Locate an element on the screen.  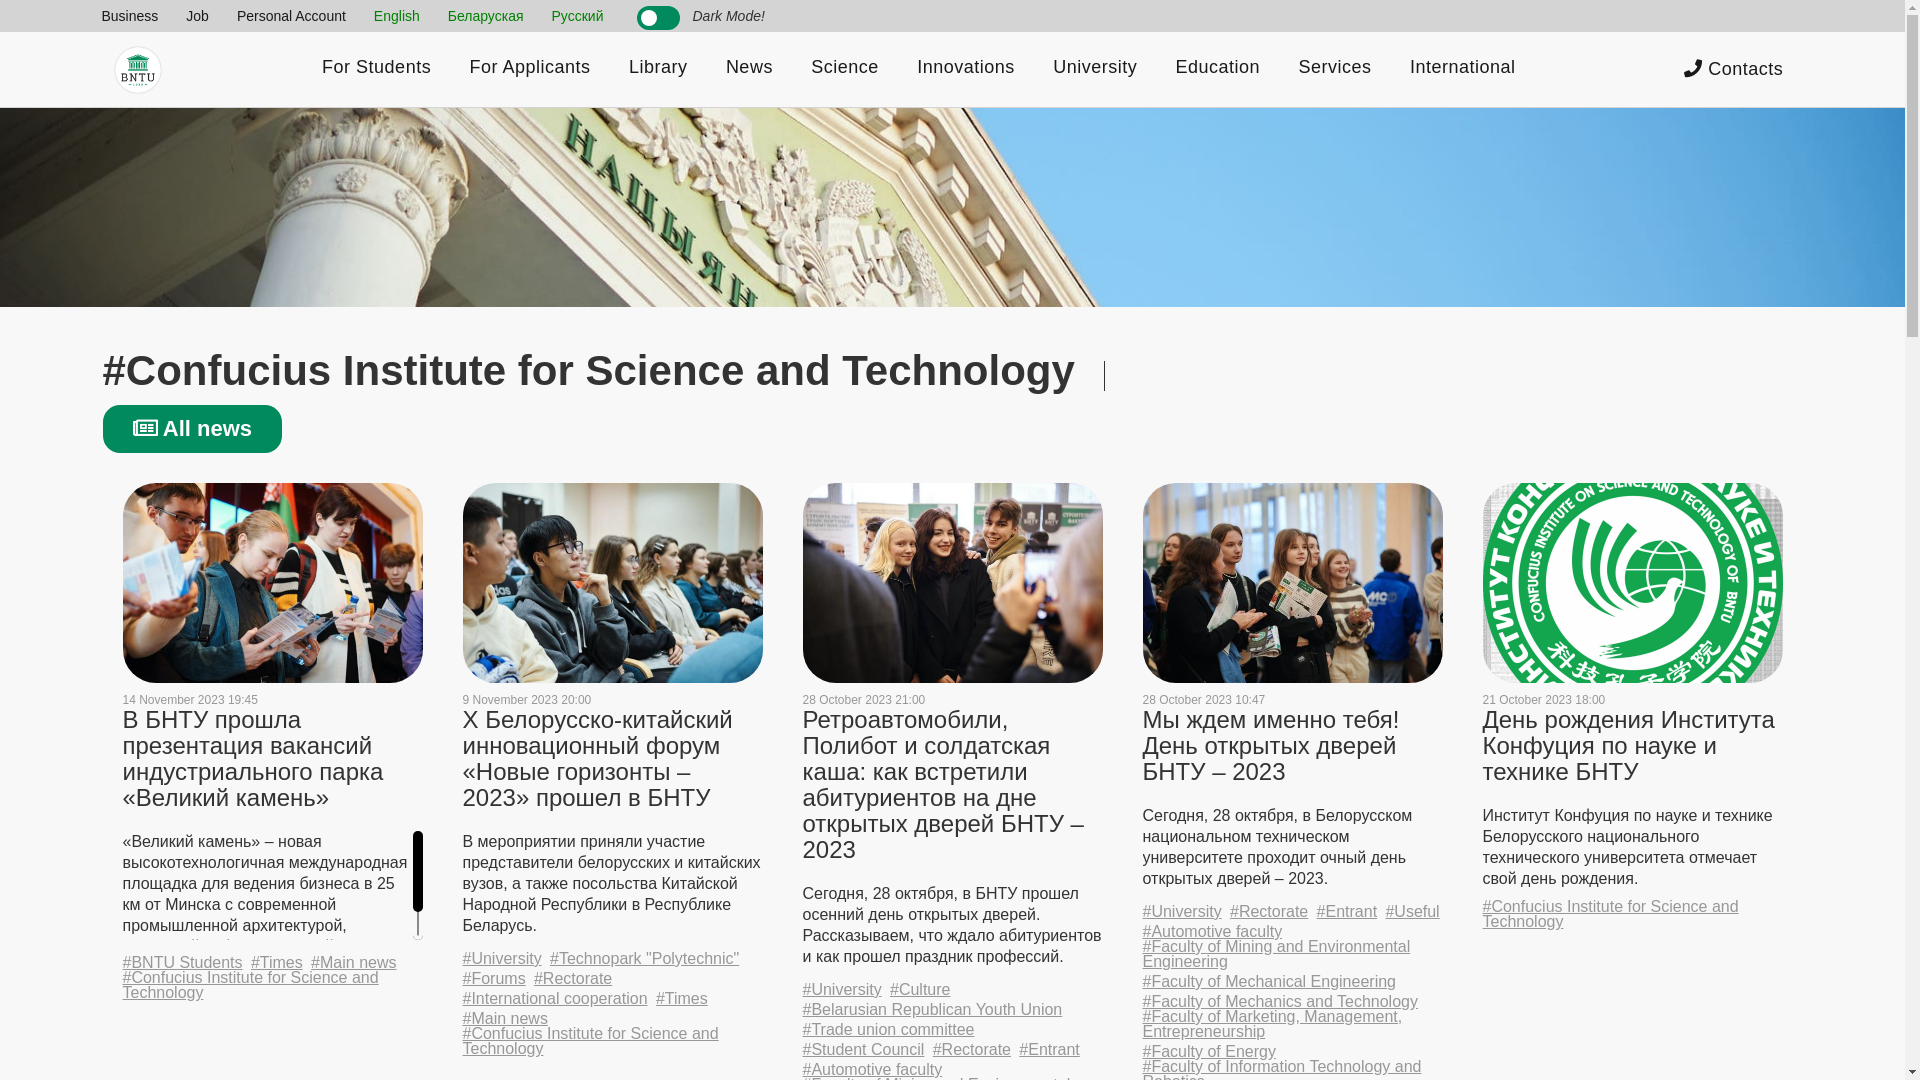
News is located at coordinates (750, 70).